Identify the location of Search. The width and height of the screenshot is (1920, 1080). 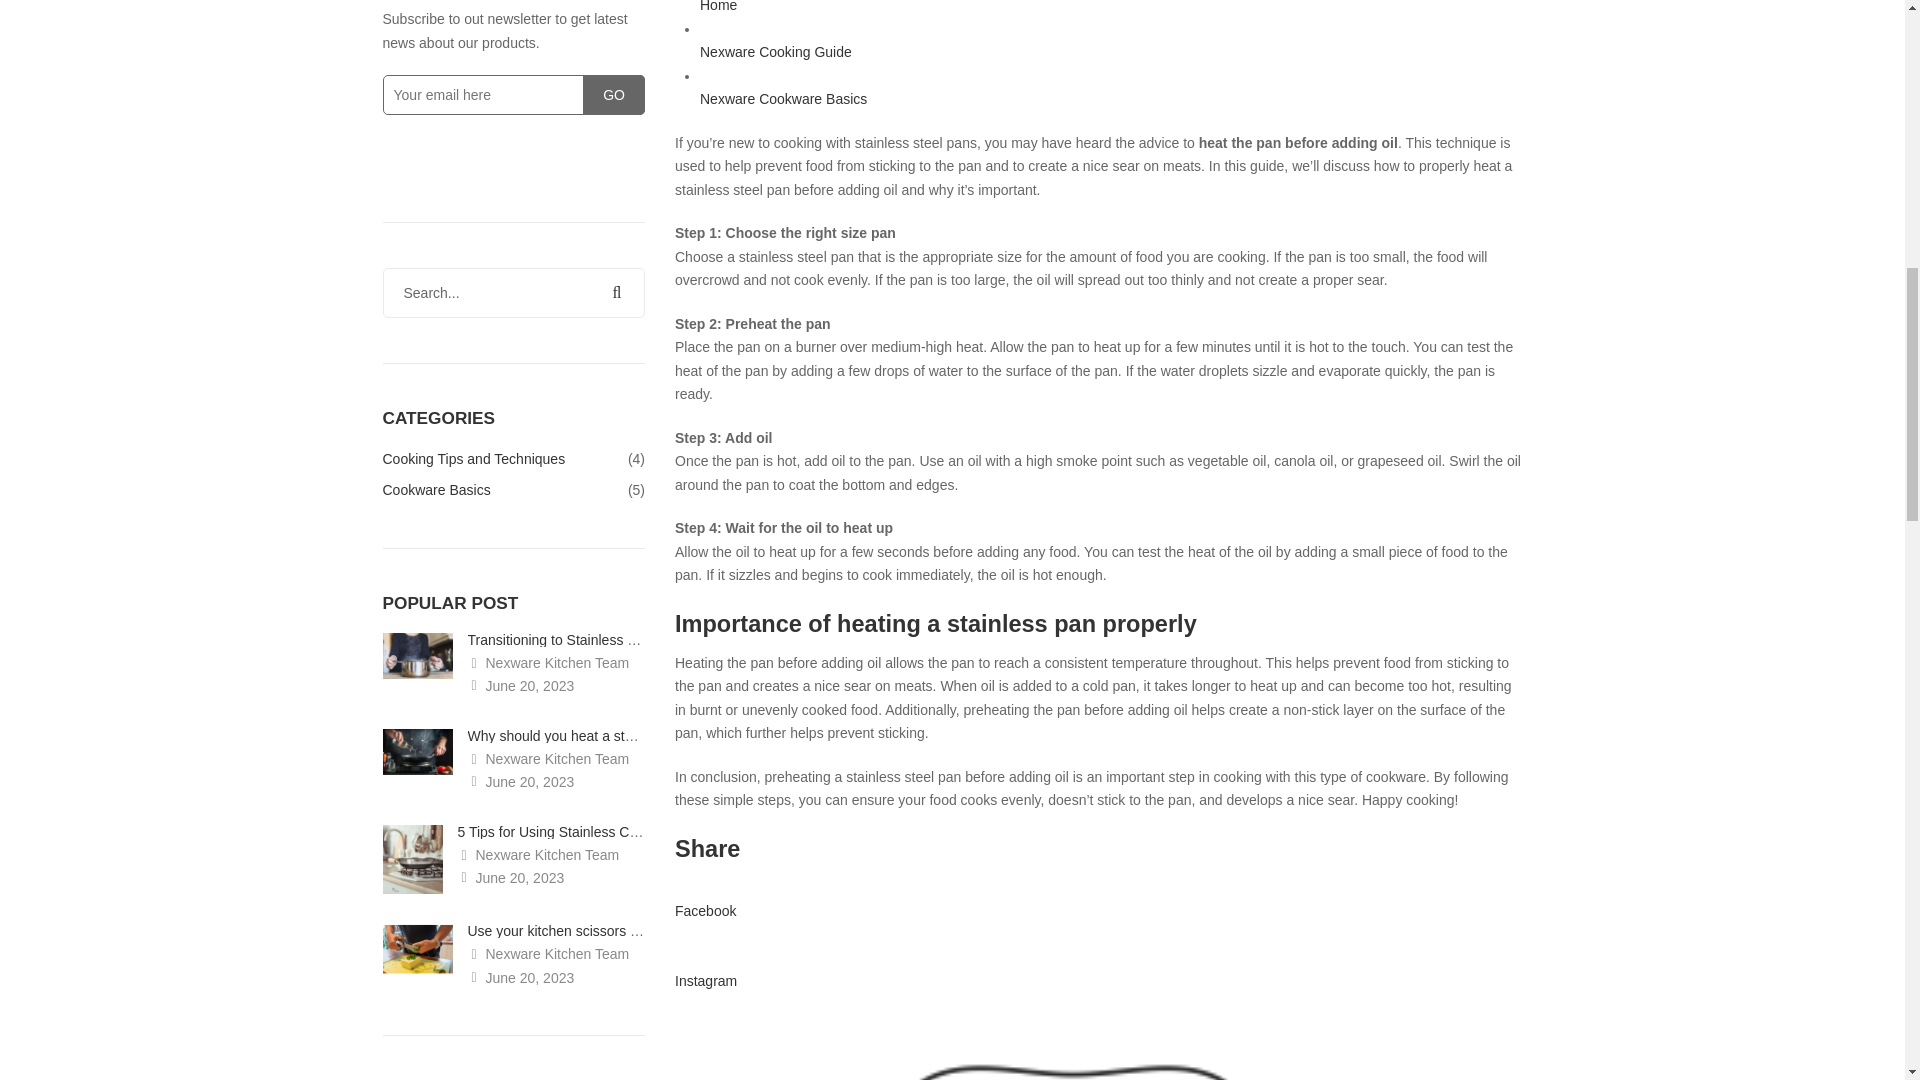
(616, 292).